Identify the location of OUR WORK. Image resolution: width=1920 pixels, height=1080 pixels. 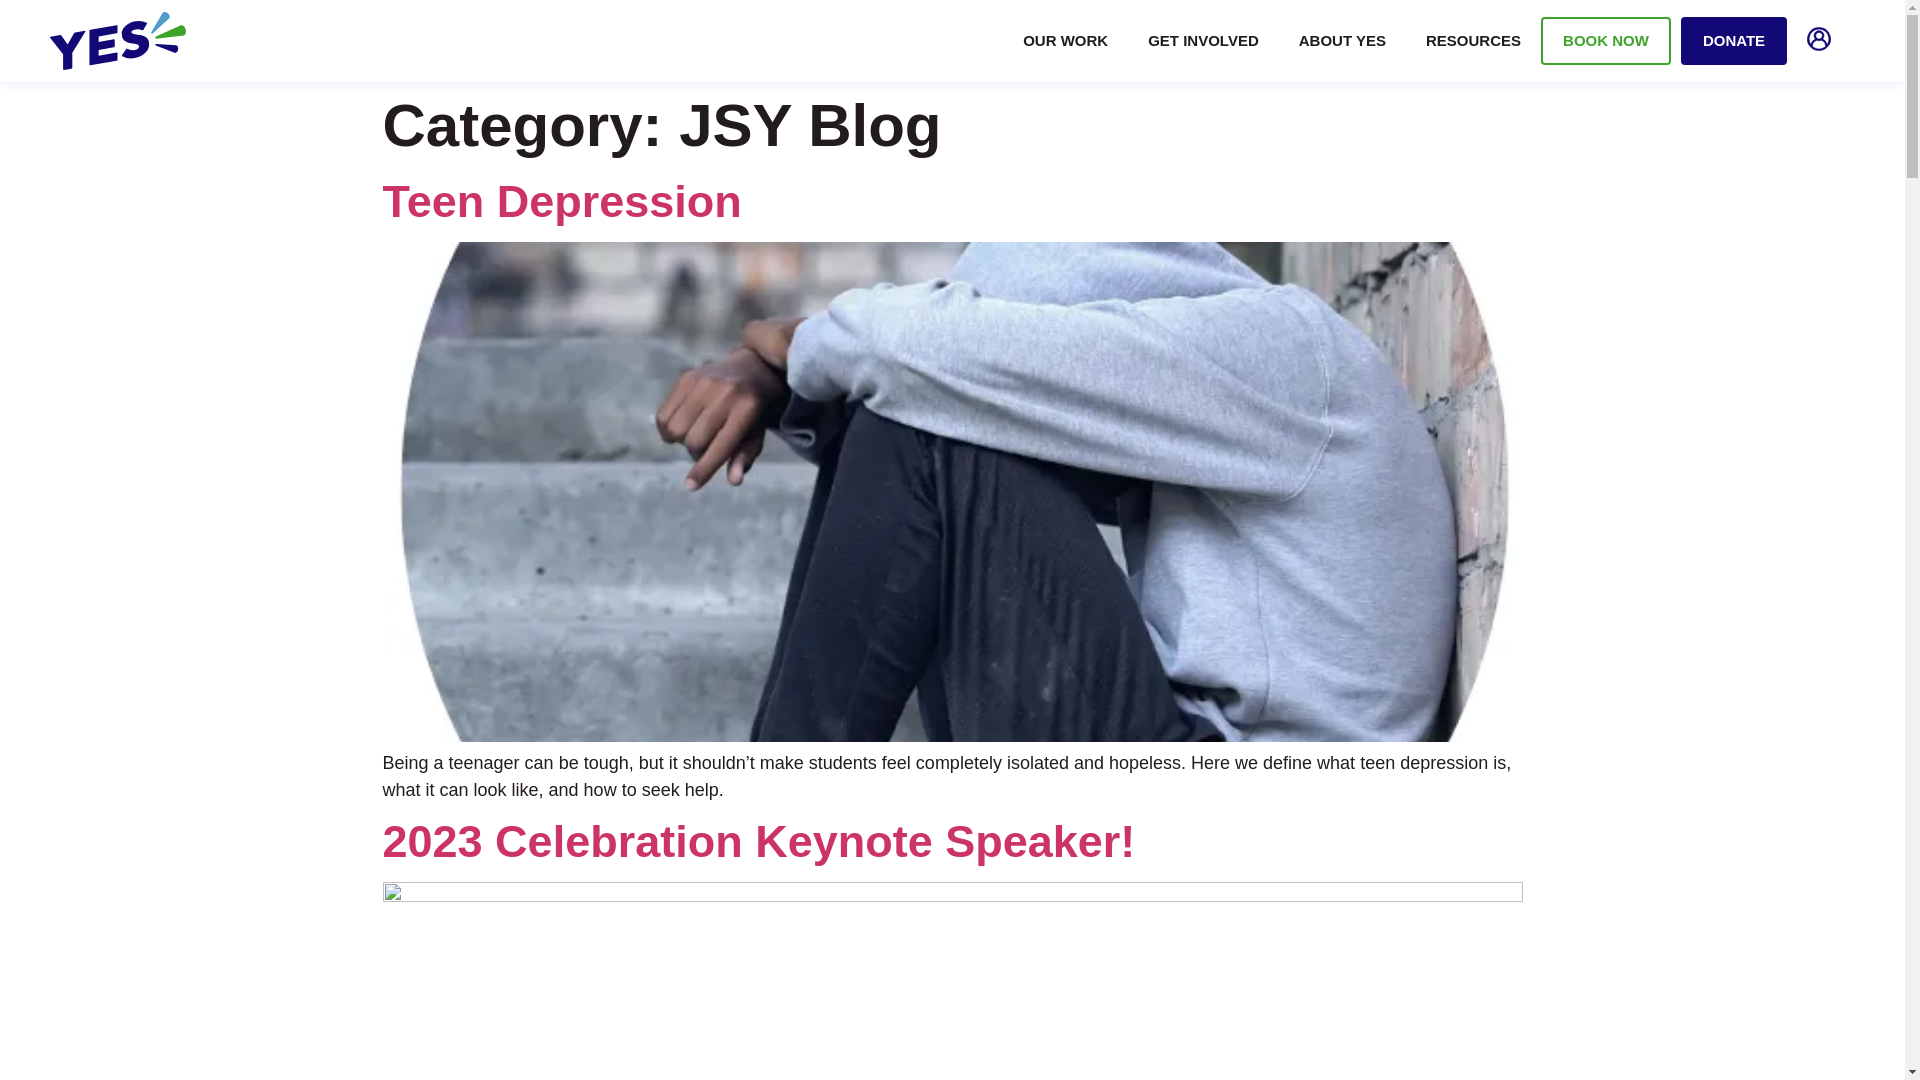
(1065, 40).